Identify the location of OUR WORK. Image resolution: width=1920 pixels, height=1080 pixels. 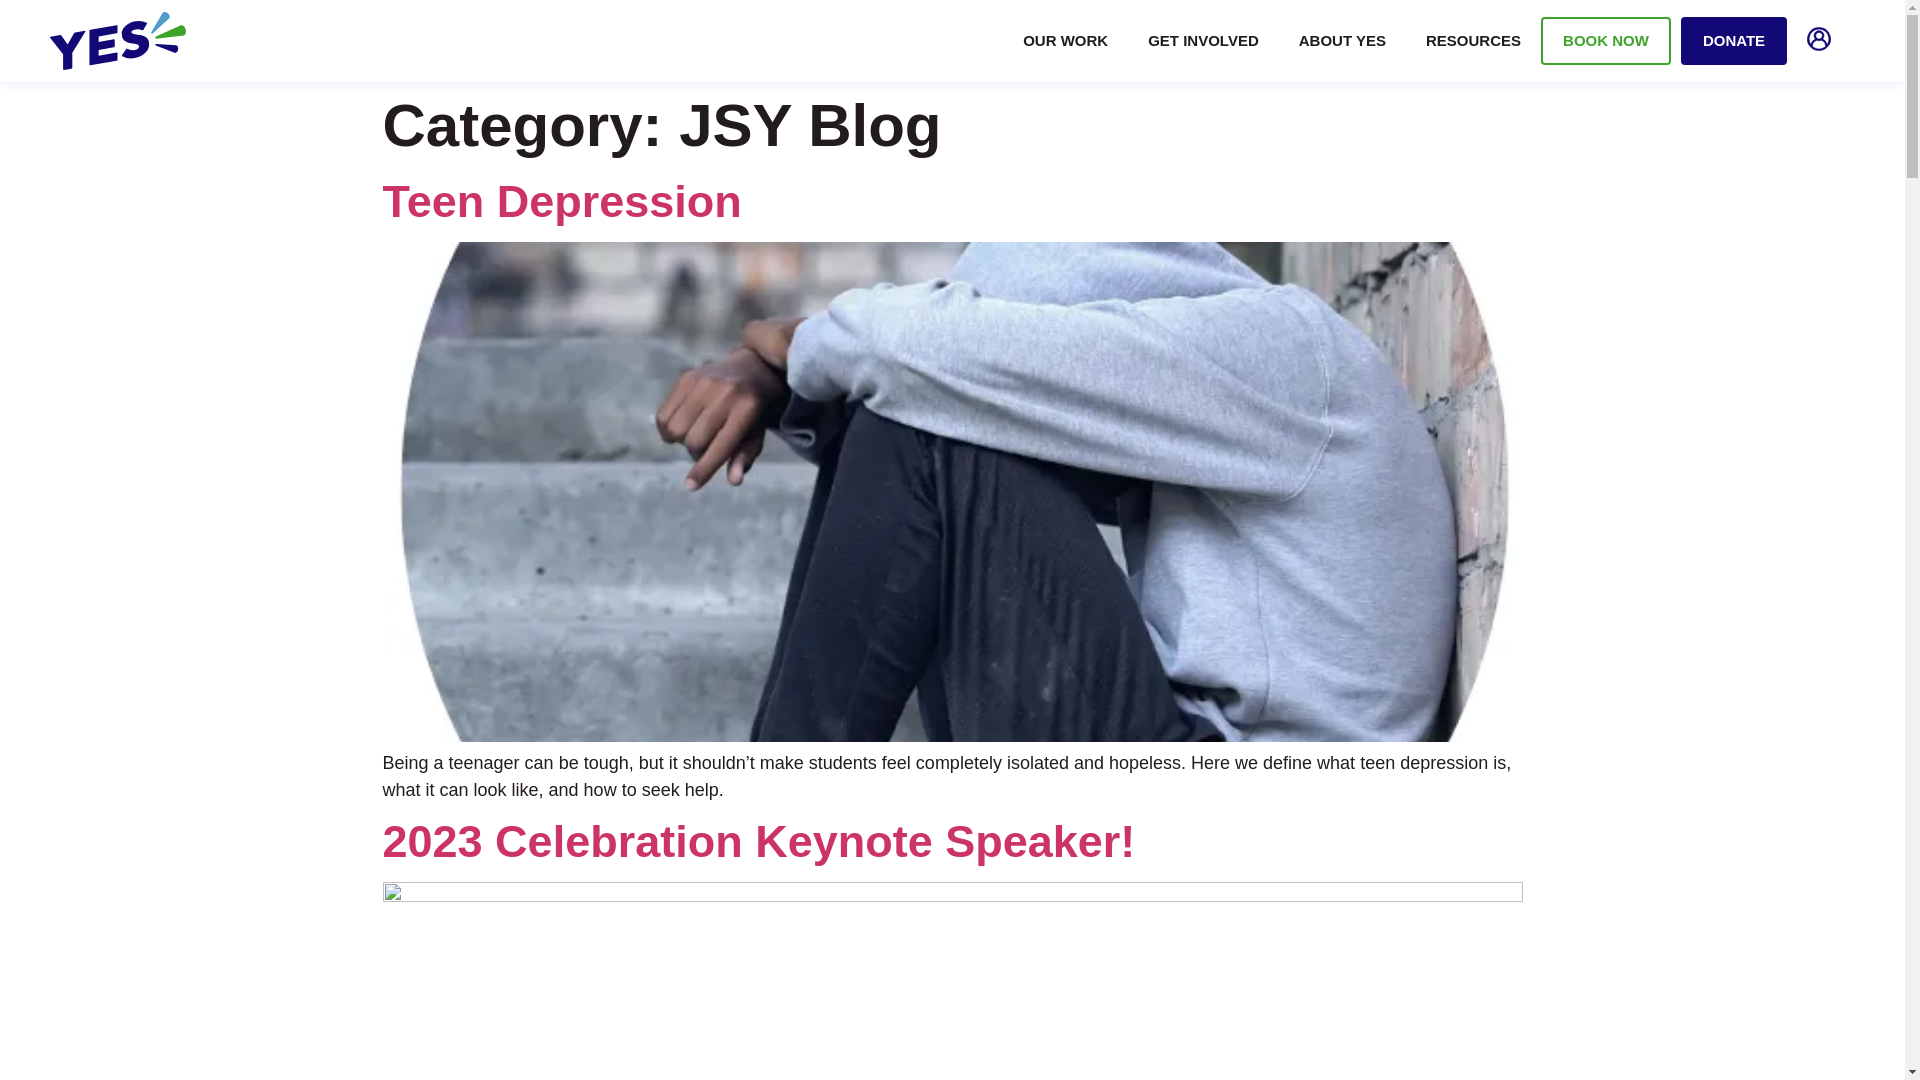
(1065, 40).